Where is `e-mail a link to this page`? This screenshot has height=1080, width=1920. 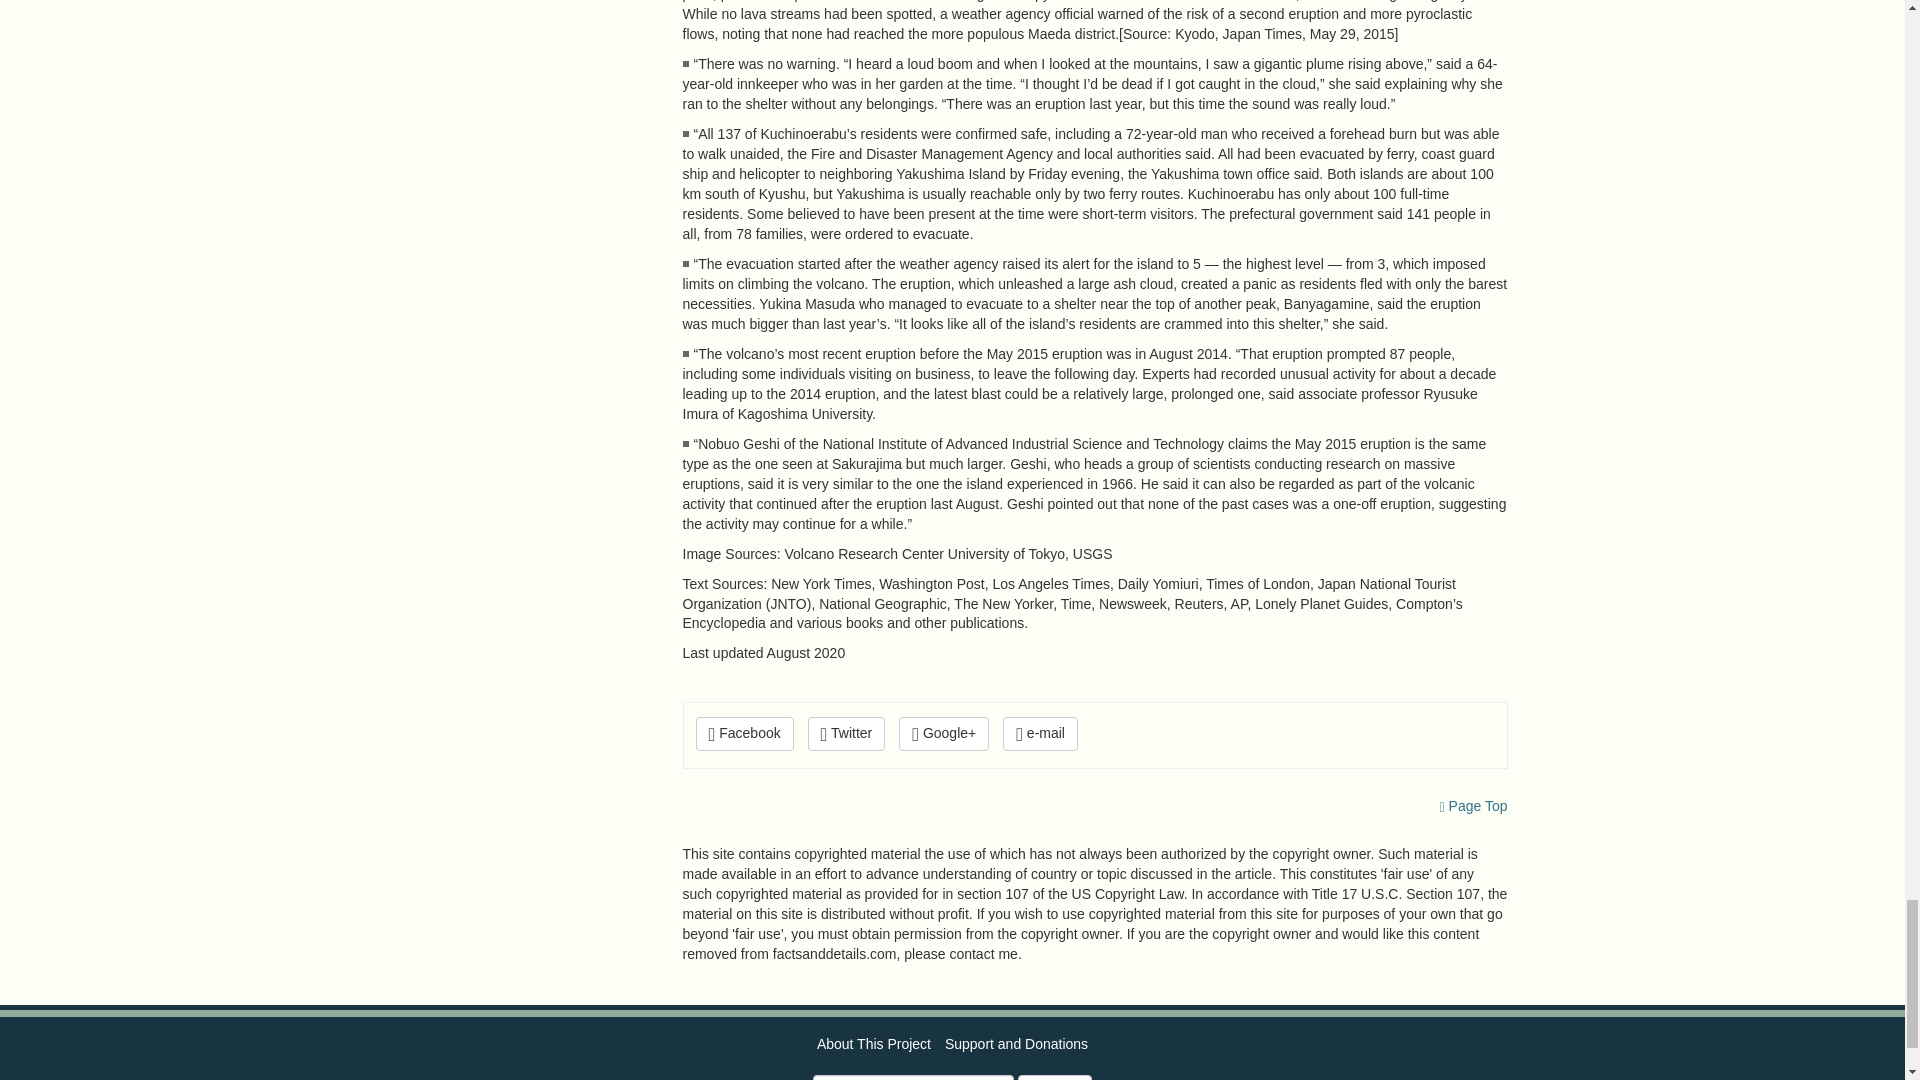 e-mail a link to this page is located at coordinates (1040, 734).